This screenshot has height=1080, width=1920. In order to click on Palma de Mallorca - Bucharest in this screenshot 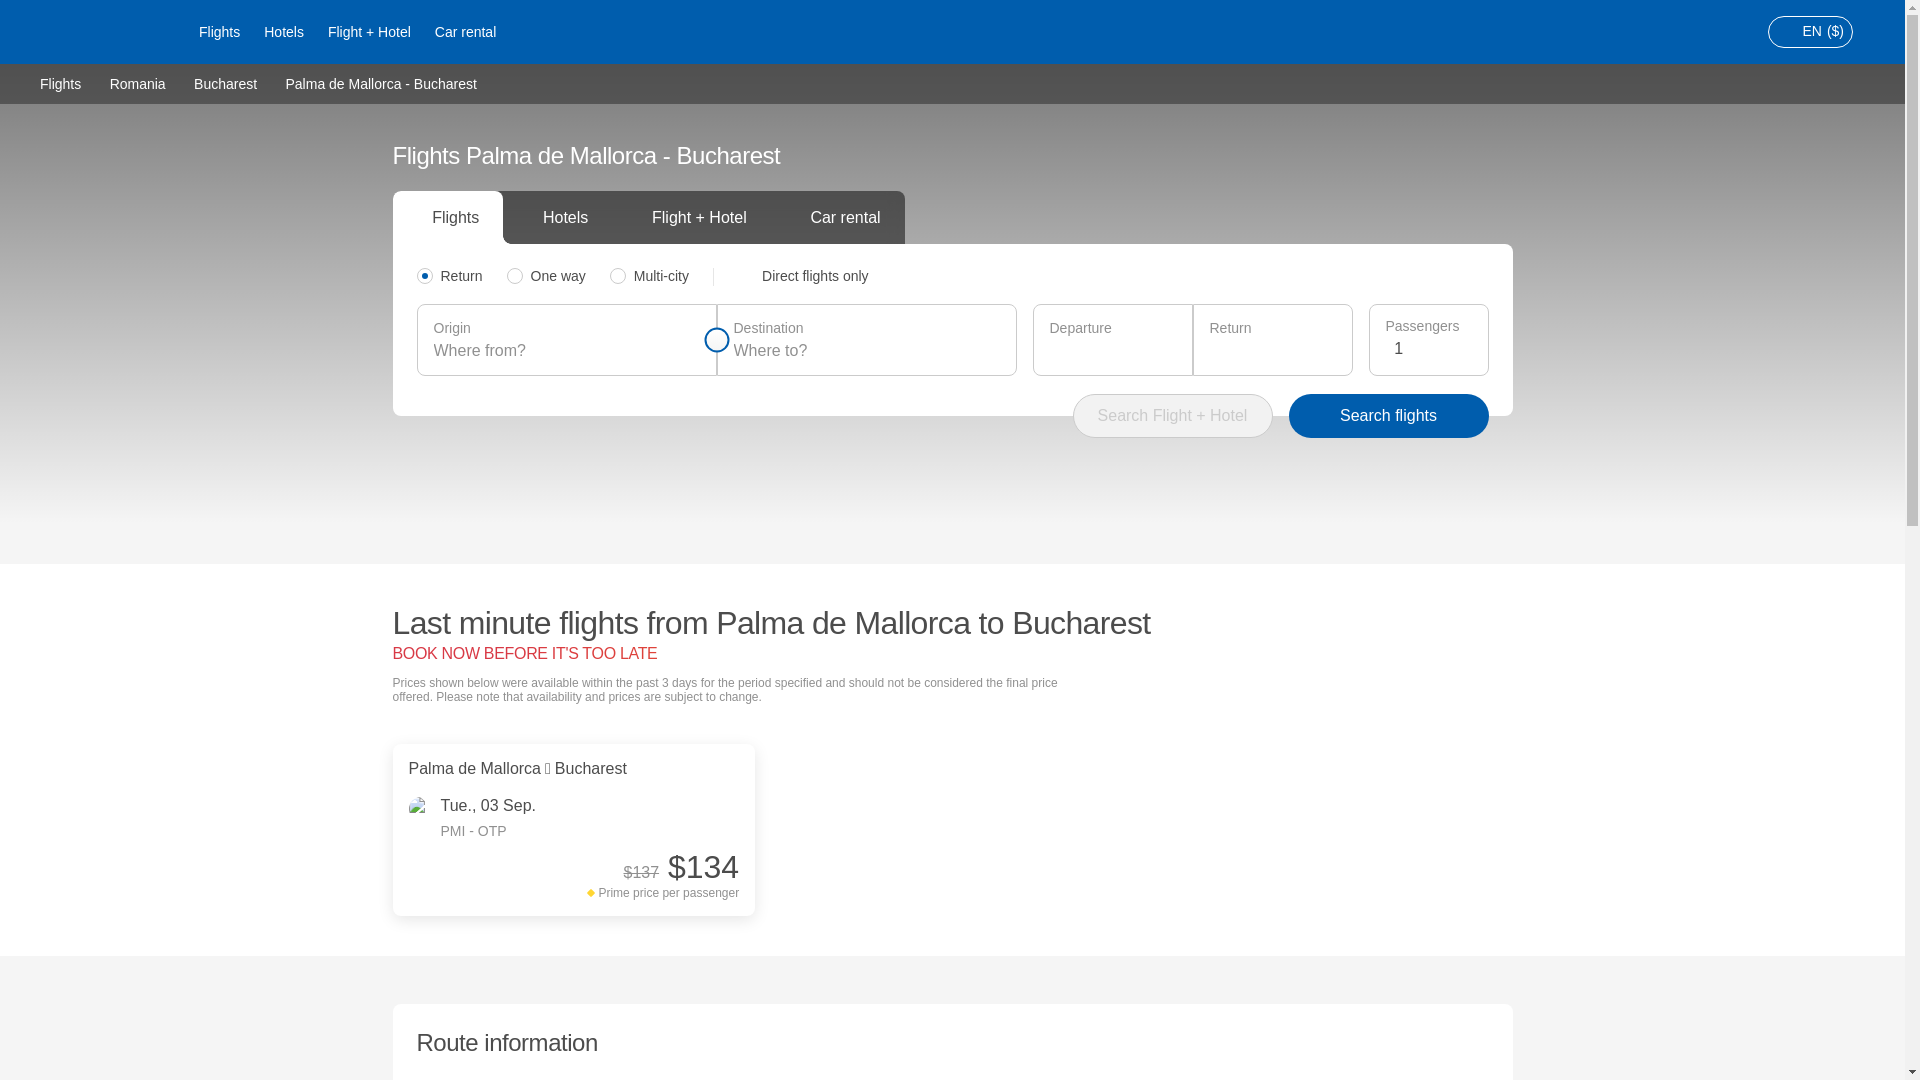, I will do `click(380, 83)`.